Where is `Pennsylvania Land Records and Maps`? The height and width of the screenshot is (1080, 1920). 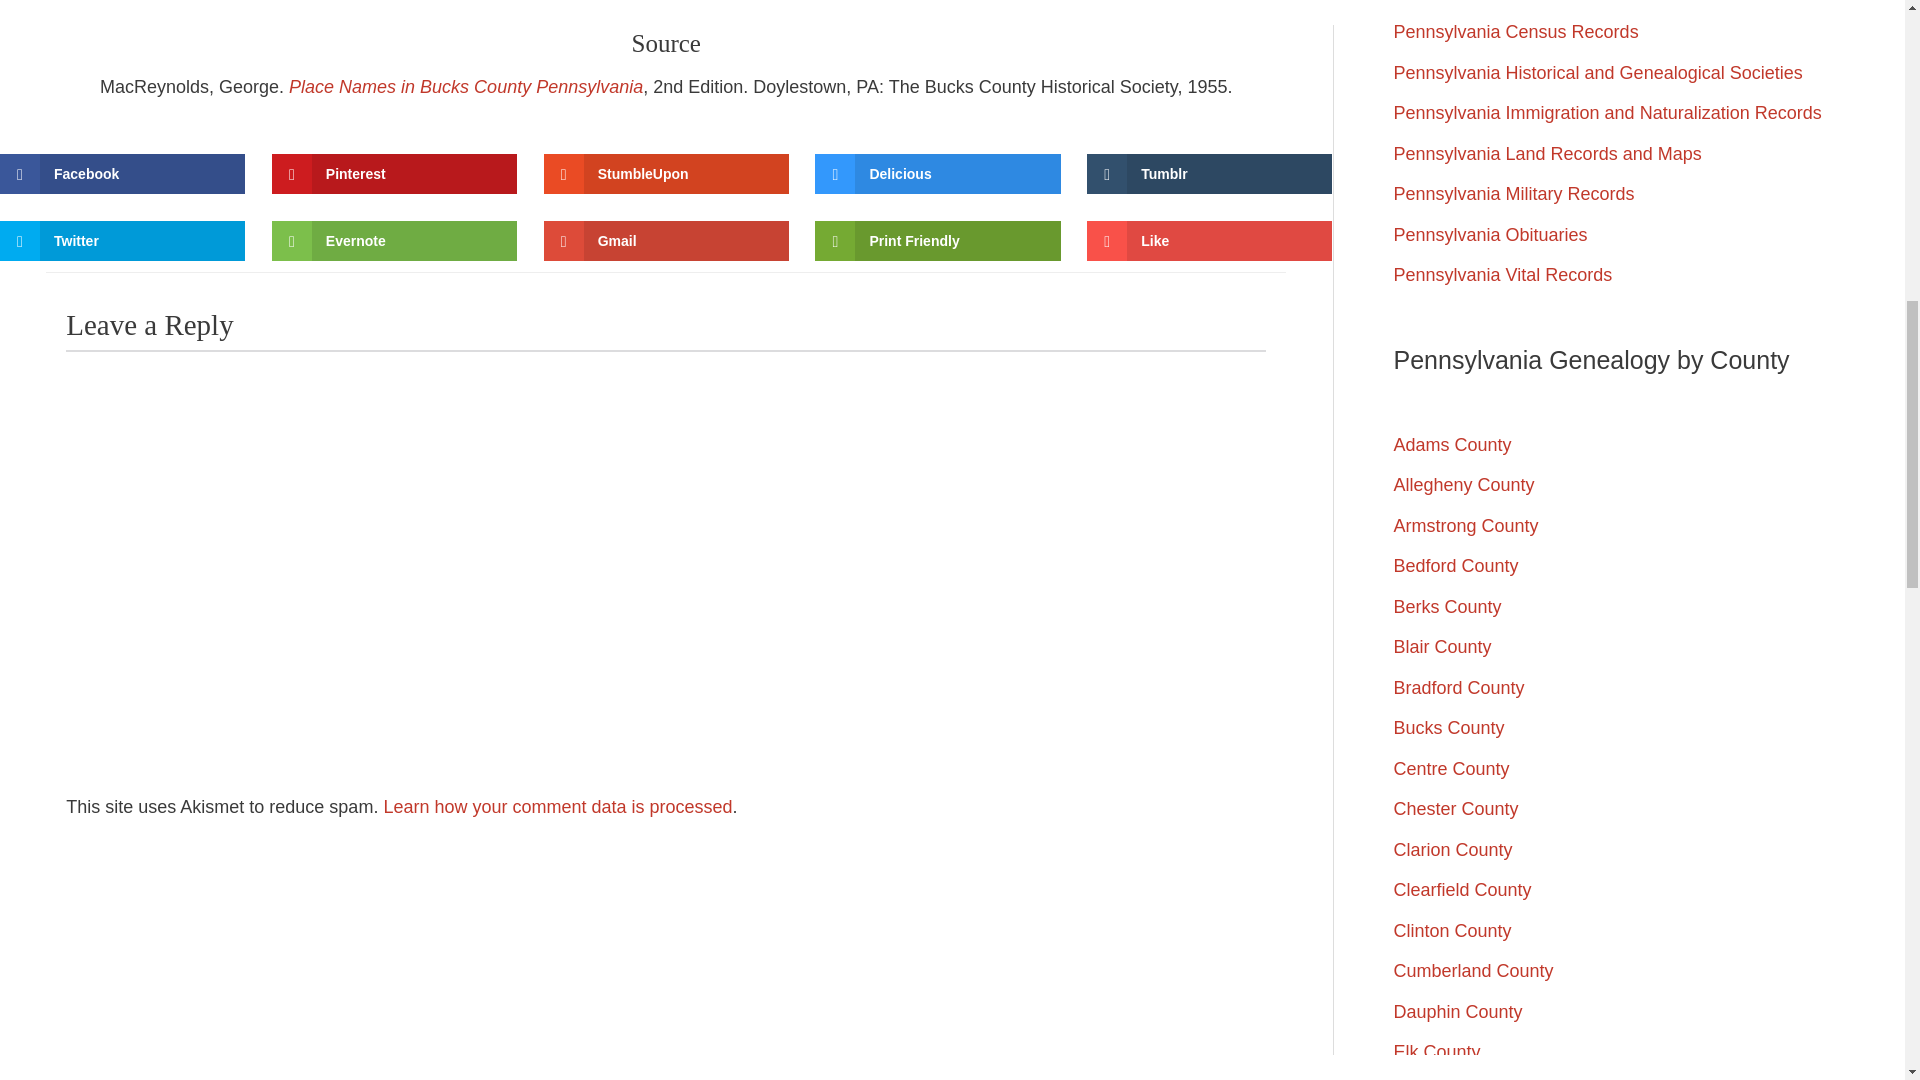
Pennsylvania Land Records and Maps is located at coordinates (1547, 154).